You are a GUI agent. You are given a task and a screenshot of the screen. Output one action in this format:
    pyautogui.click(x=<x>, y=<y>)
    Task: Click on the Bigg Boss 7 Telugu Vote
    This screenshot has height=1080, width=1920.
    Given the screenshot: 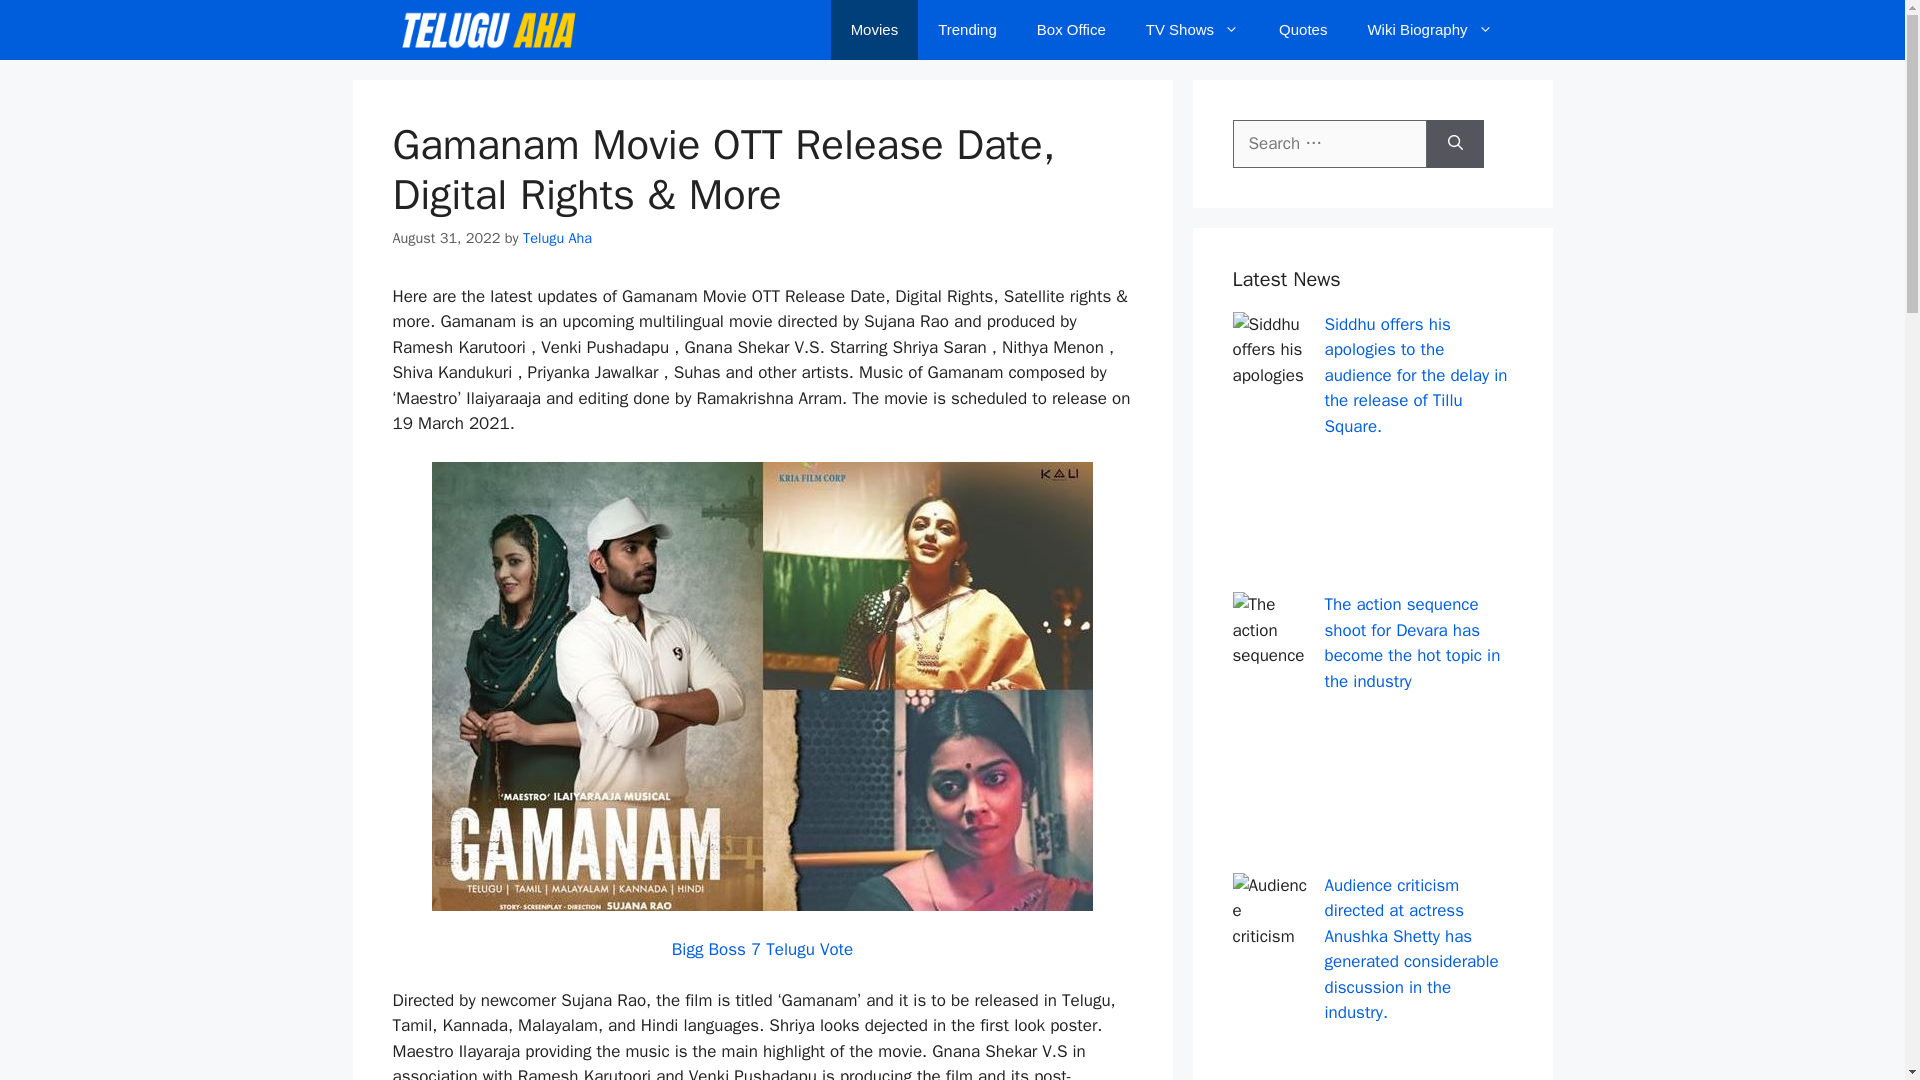 What is the action you would take?
    pyautogui.click(x=762, y=949)
    